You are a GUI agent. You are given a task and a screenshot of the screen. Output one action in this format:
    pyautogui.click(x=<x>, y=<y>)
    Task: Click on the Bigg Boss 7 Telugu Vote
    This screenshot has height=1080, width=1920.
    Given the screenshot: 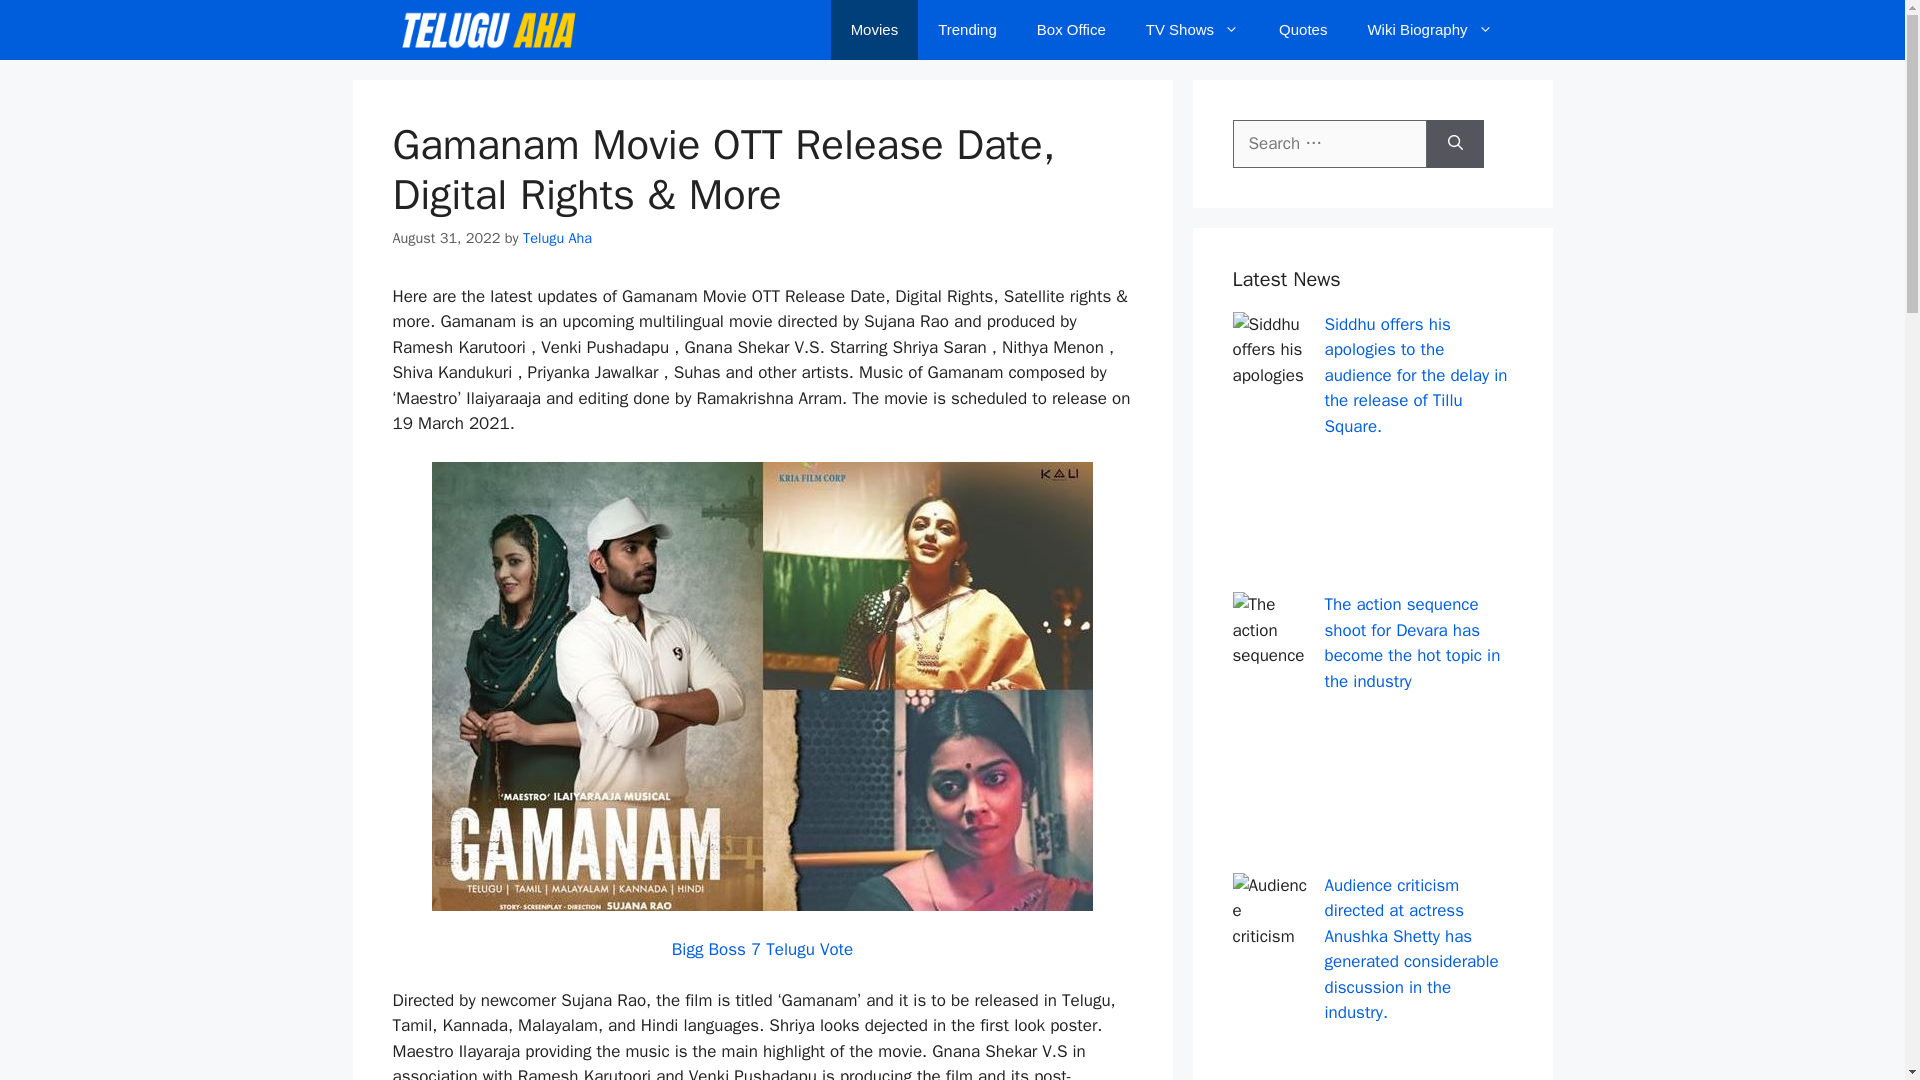 What is the action you would take?
    pyautogui.click(x=762, y=949)
    